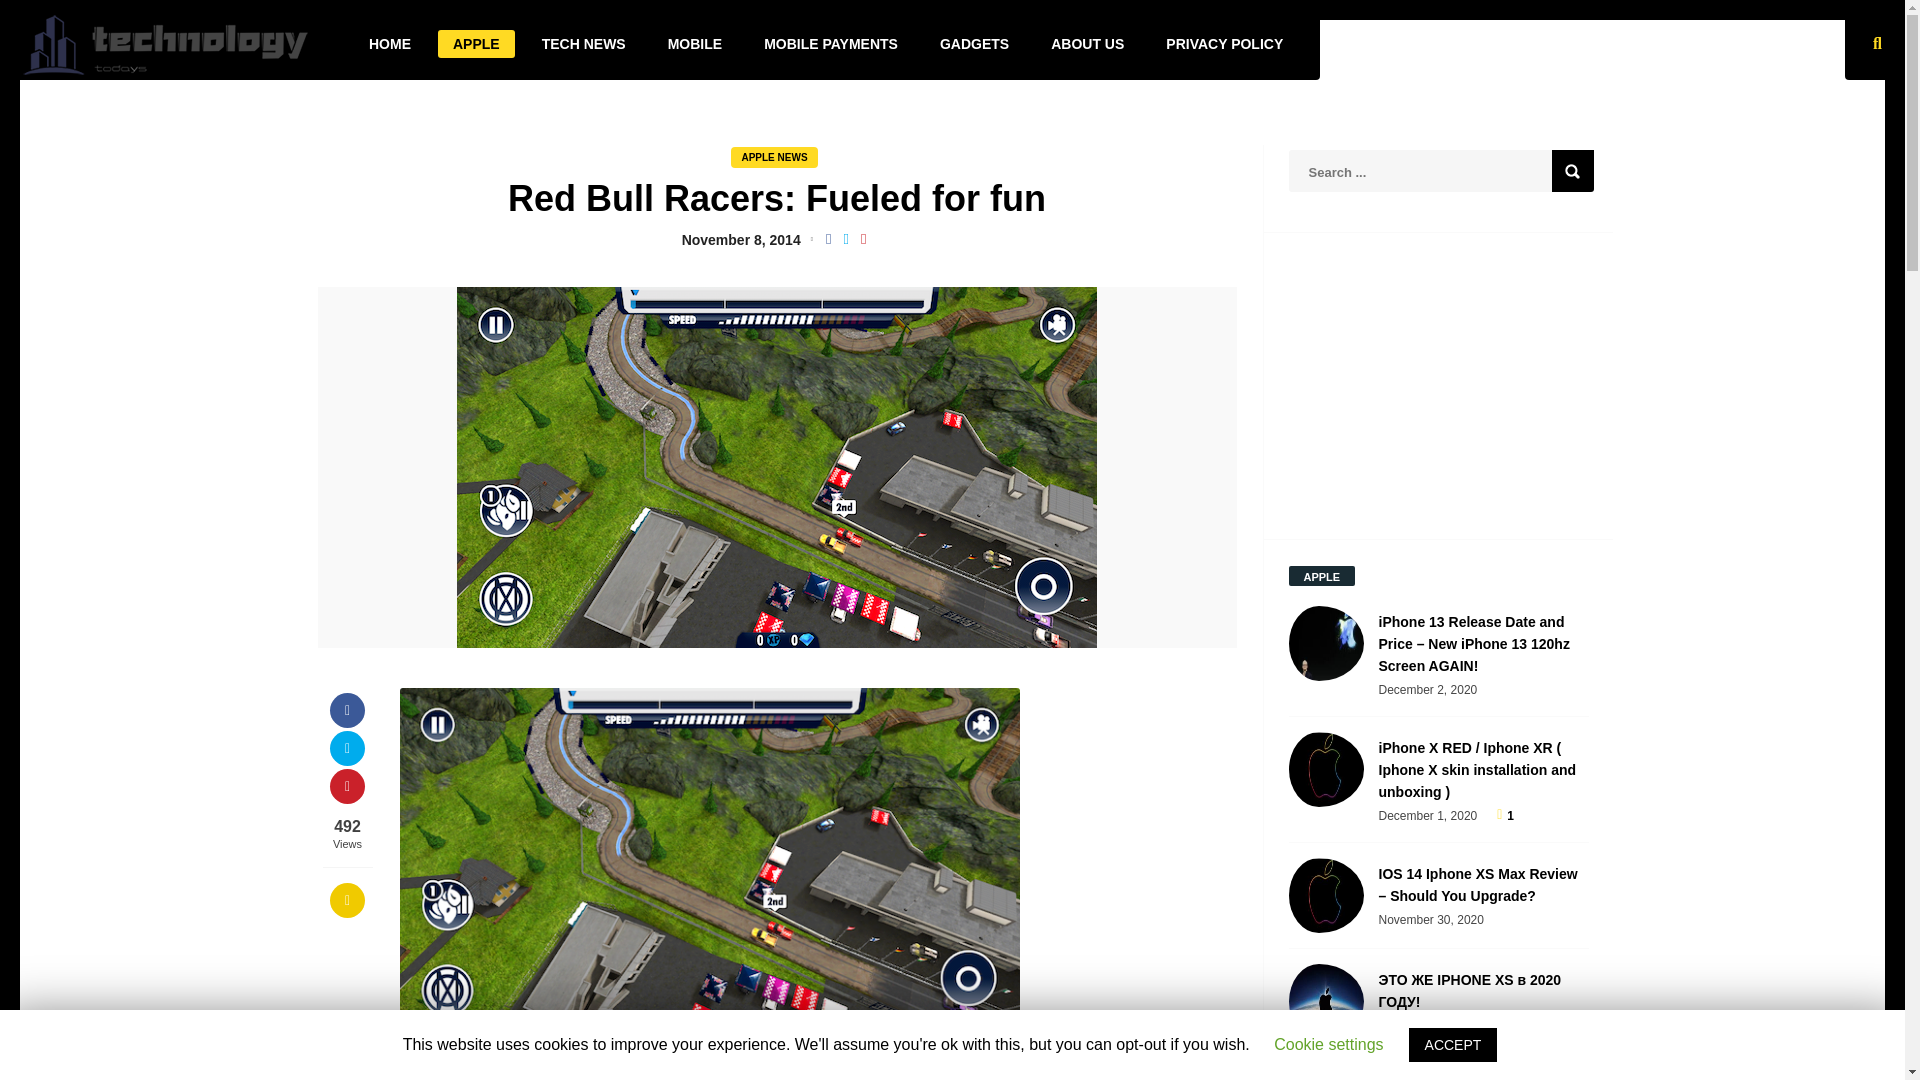 The width and height of the screenshot is (1920, 1080). Describe the element at coordinates (974, 44) in the screenshot. I see `GADGETS` at that location.